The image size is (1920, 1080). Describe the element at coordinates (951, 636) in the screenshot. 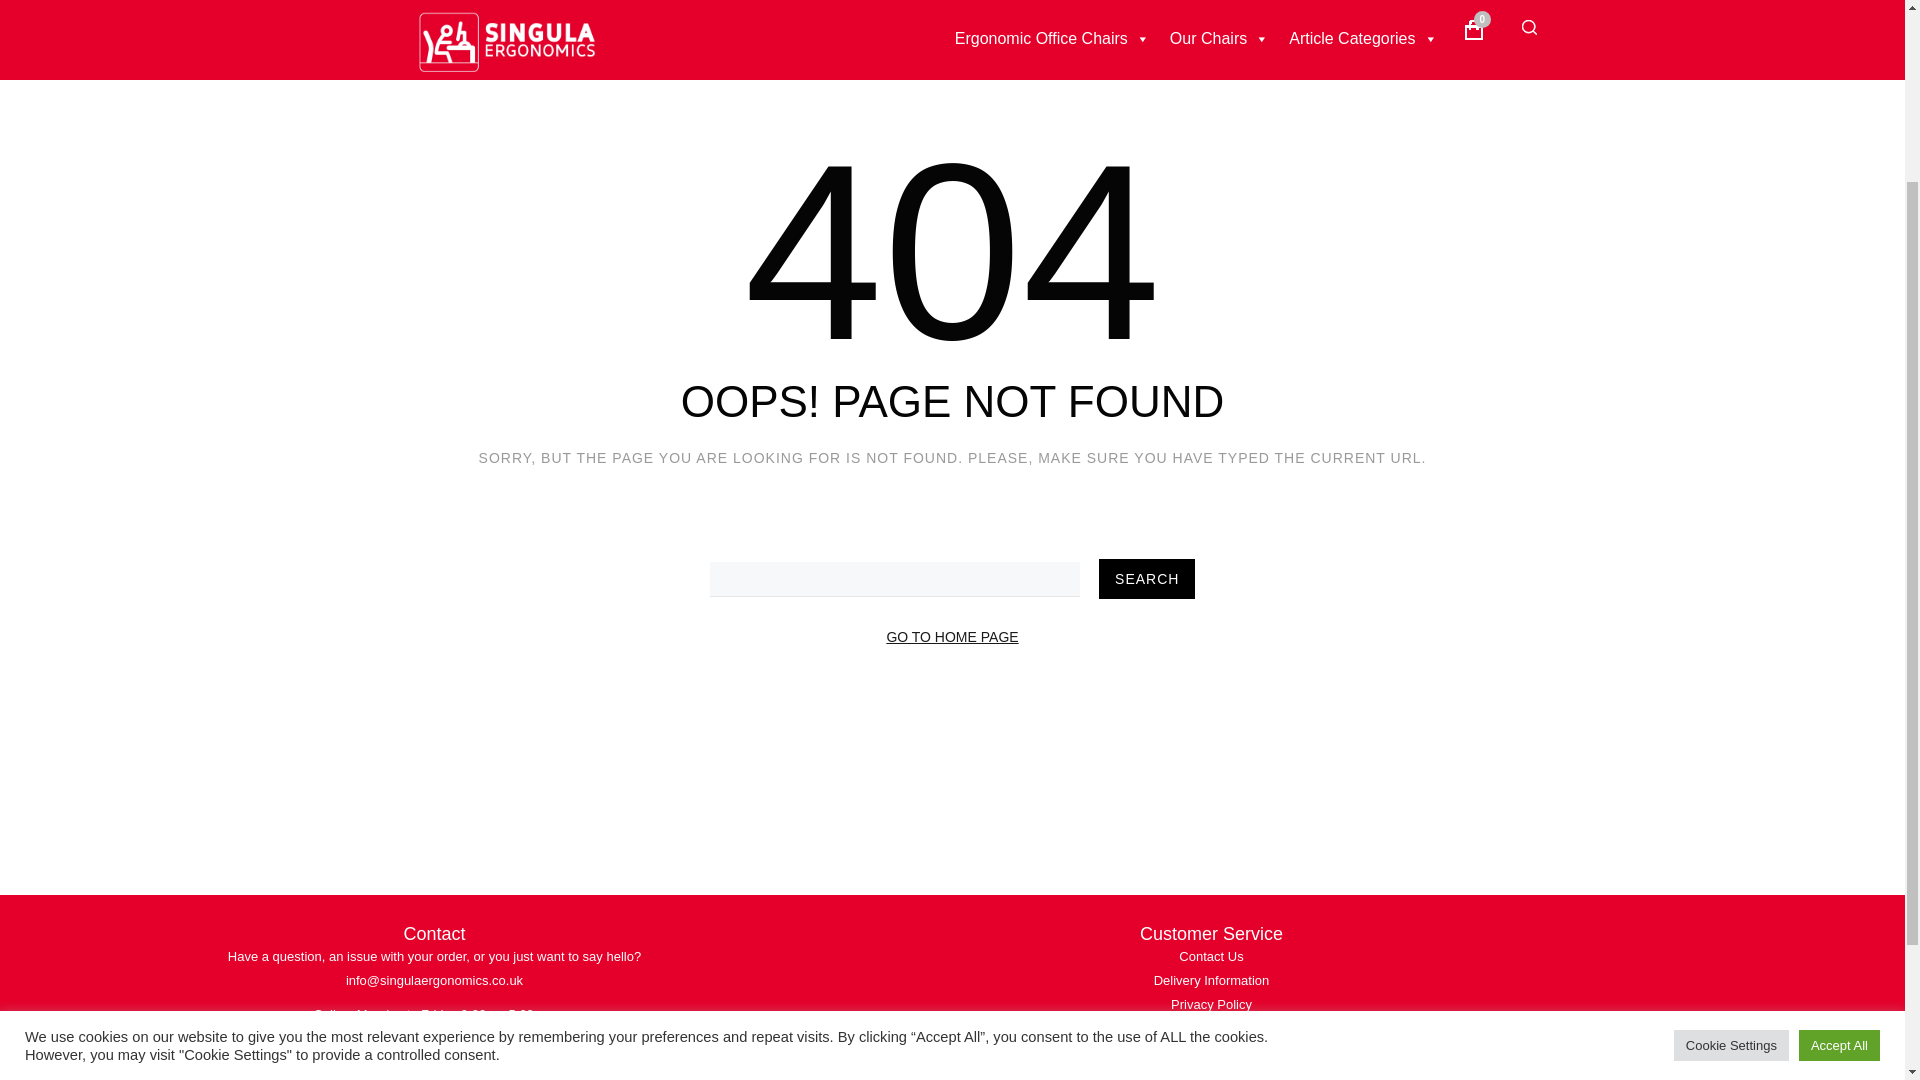

I see `GO TO HOME PAGE` at that location.